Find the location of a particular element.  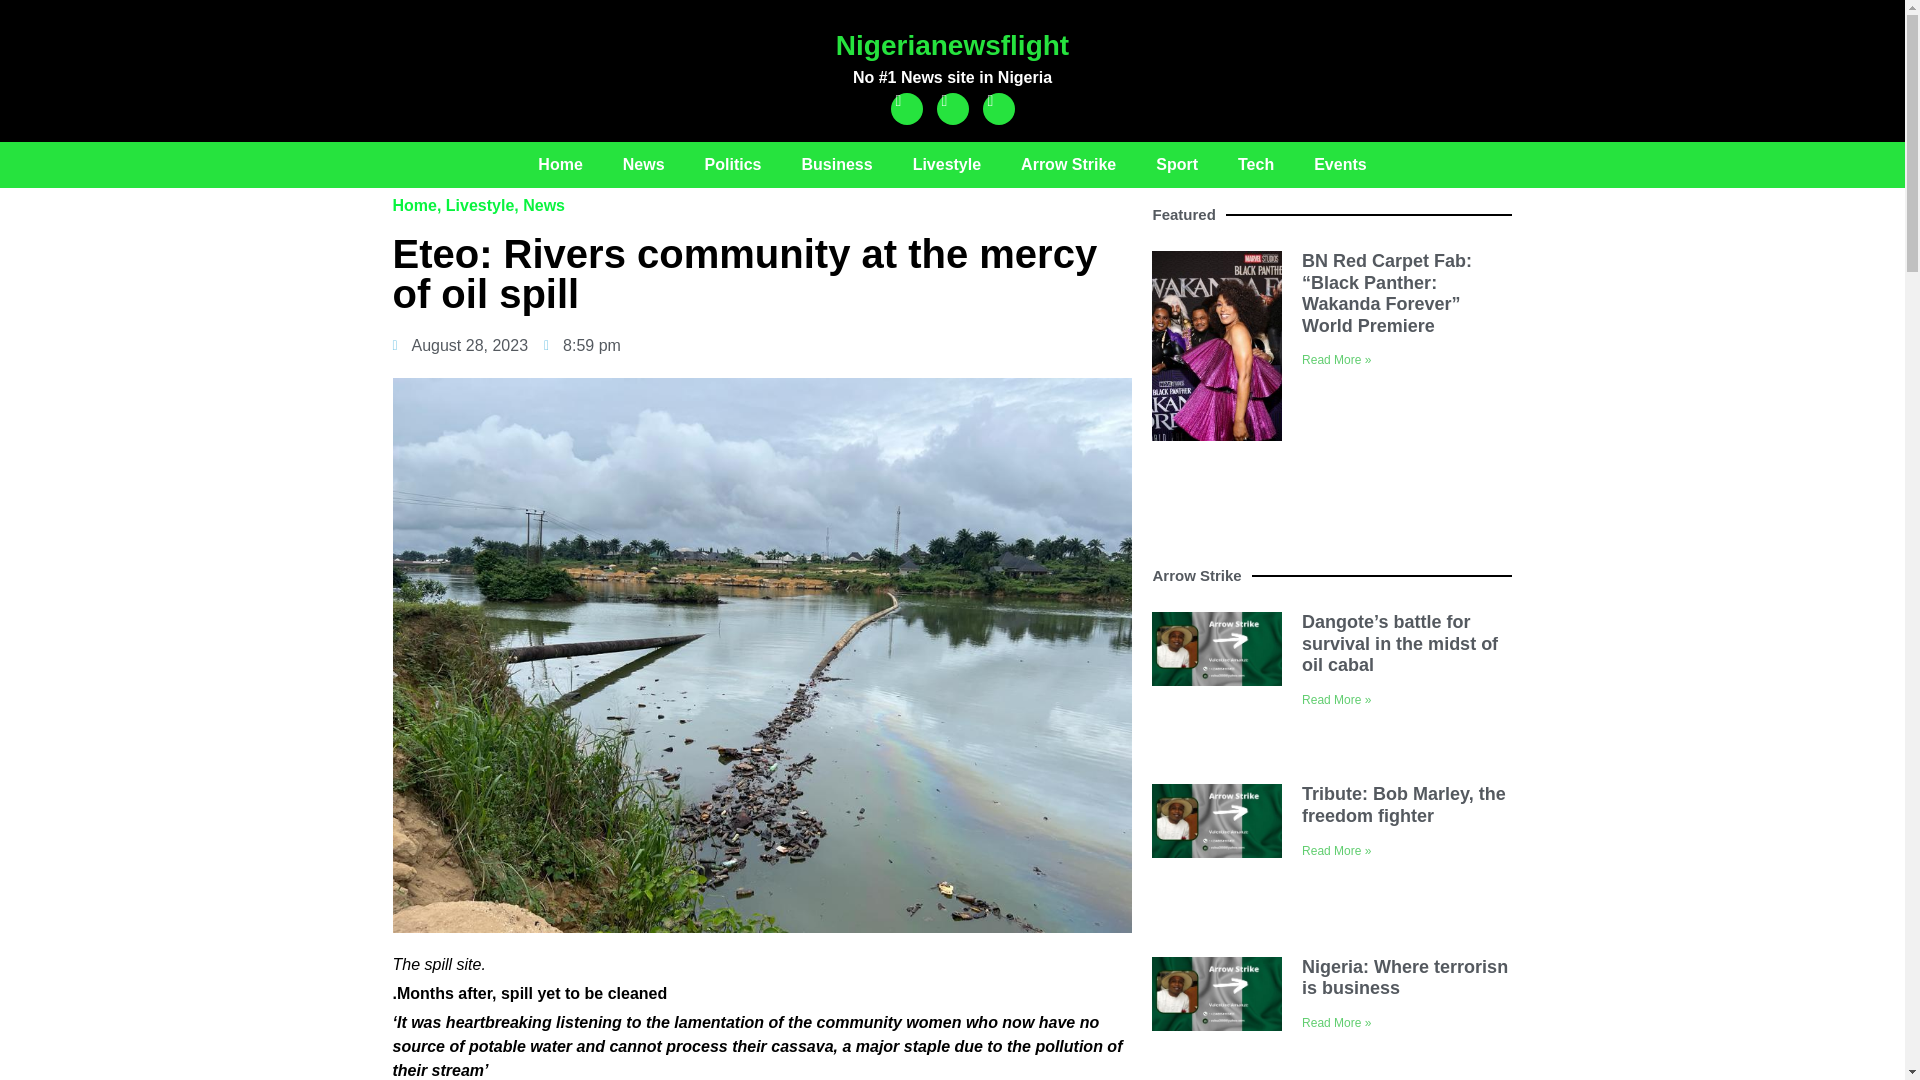

Events is located at coordinates (1340, 164).